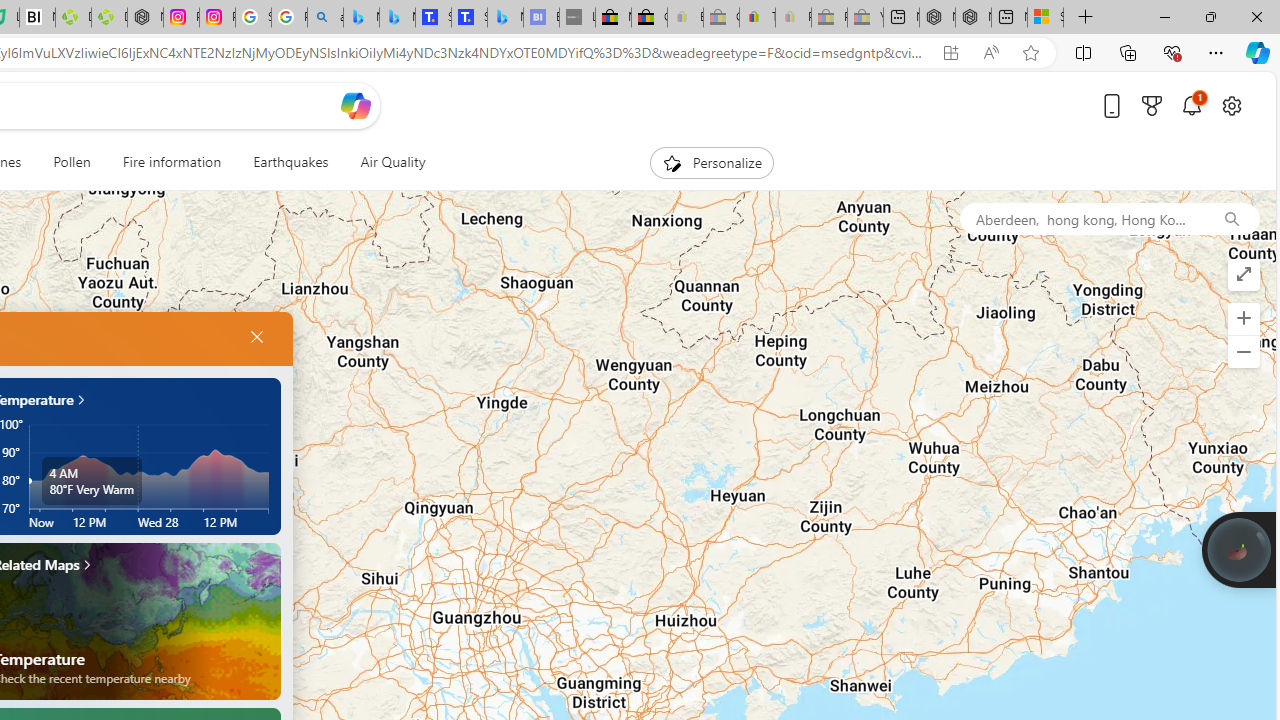 The width and height of the screenshot is (1280, 720). Describe the element at coordinates (756, 18) in the screenshot. I see `Threats and offensive language policy | eBay` at that location.